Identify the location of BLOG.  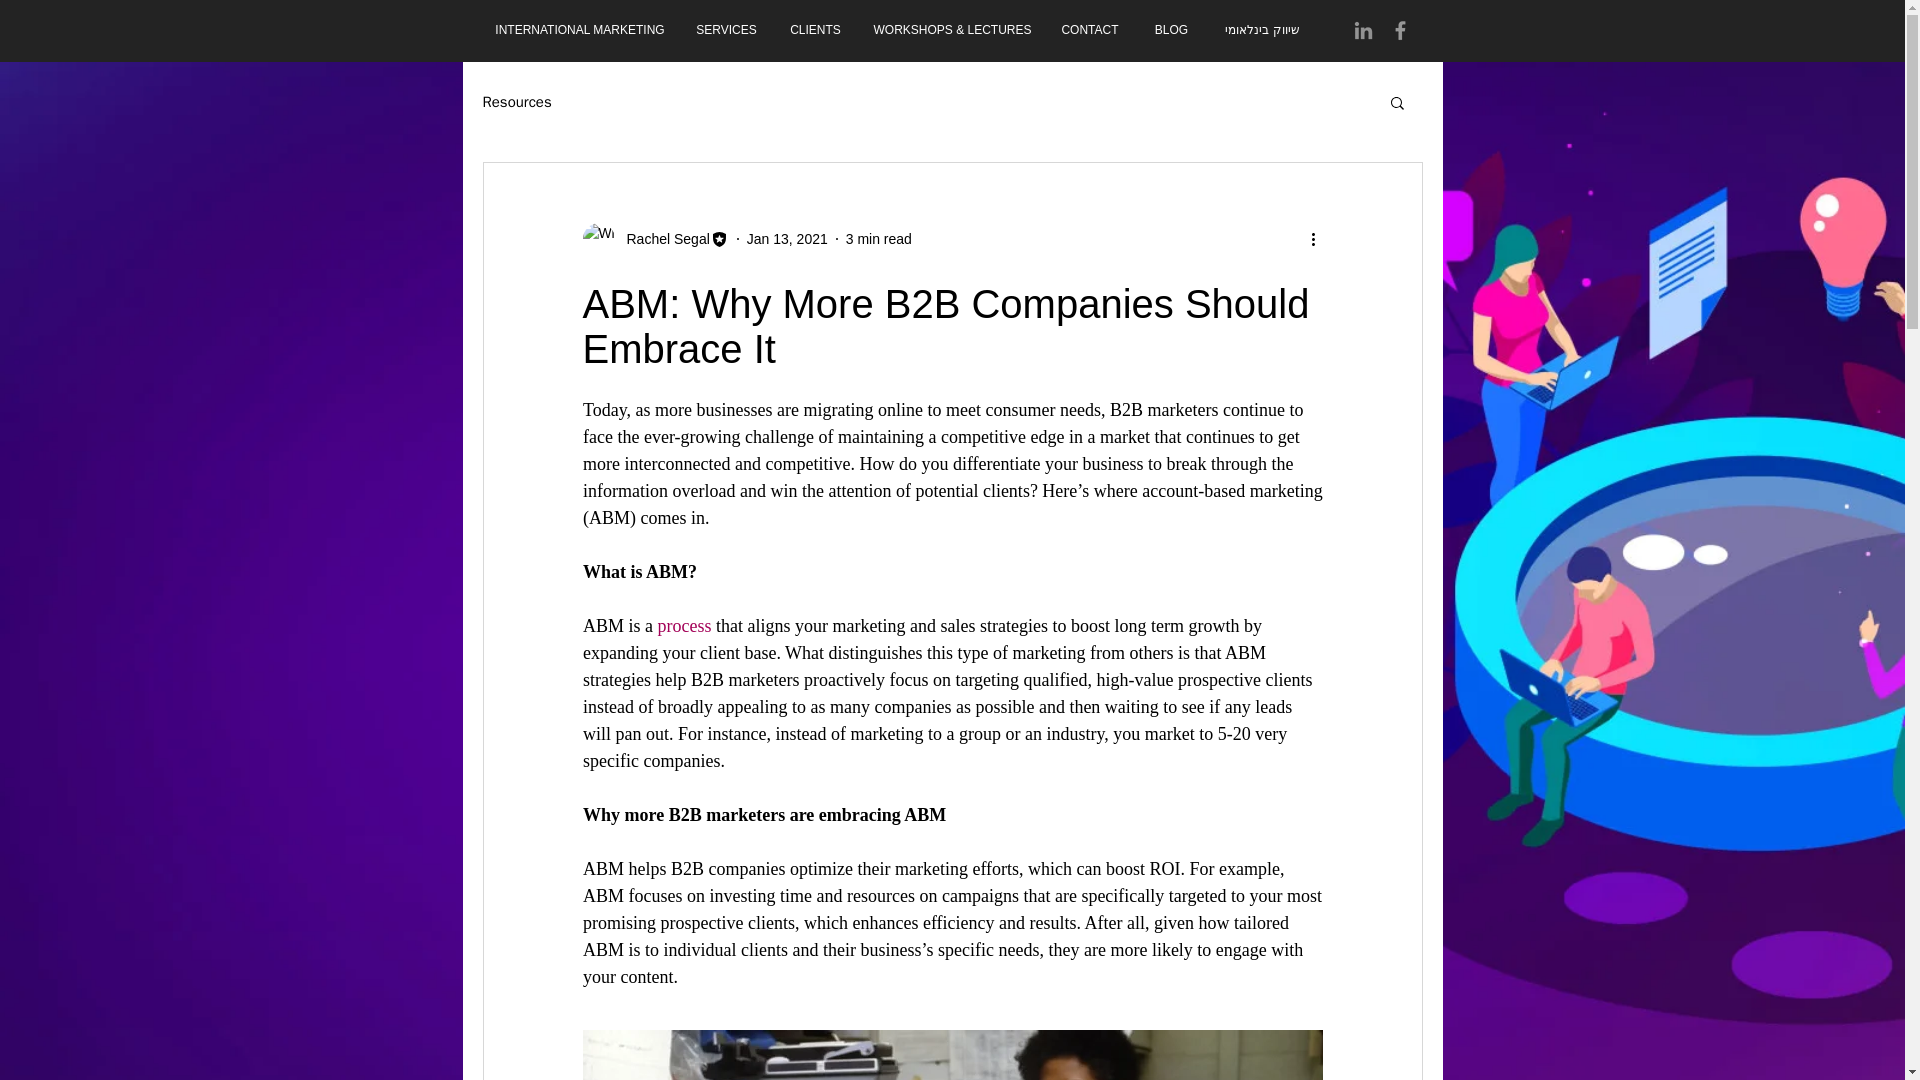
(1170, 30).